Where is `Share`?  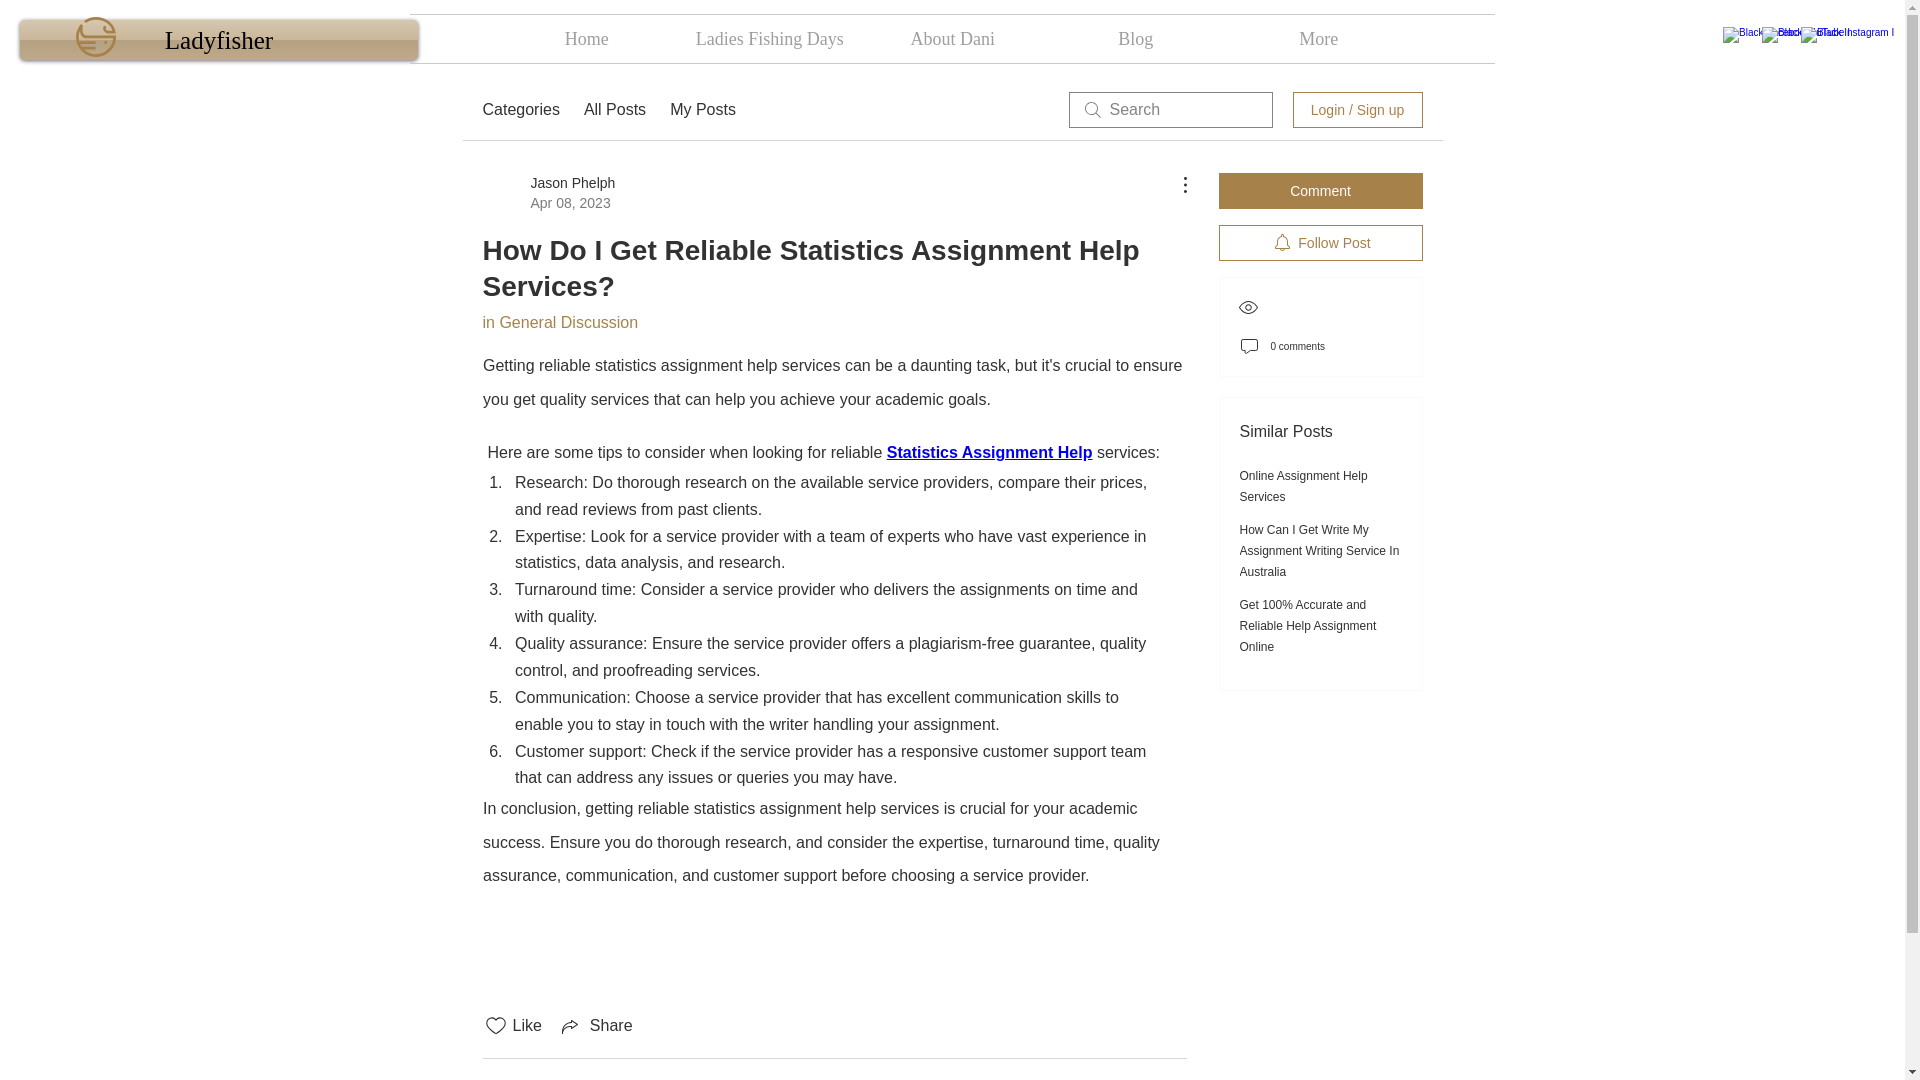
Share is located at coordinates (596, 1026).